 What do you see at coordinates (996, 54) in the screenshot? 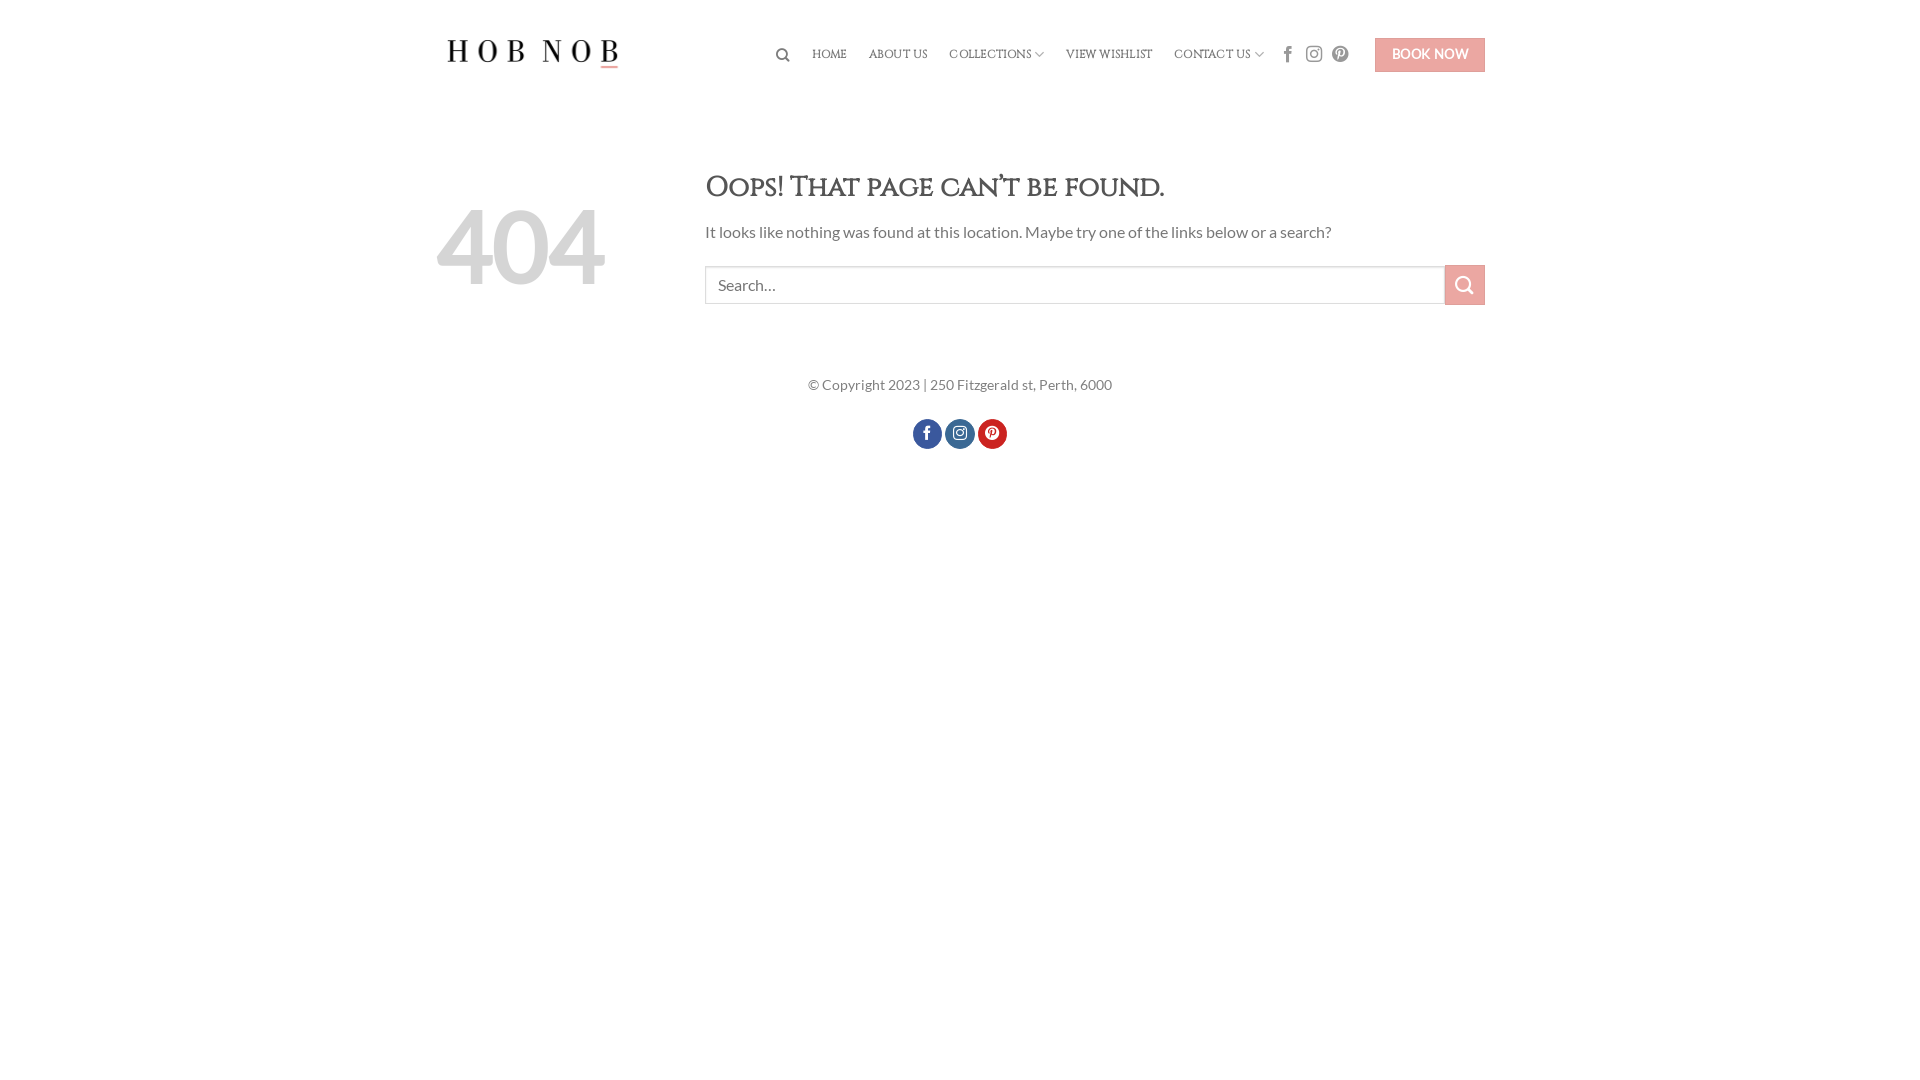
I see `COLLECTIONS` at bounding box center [996, 54].